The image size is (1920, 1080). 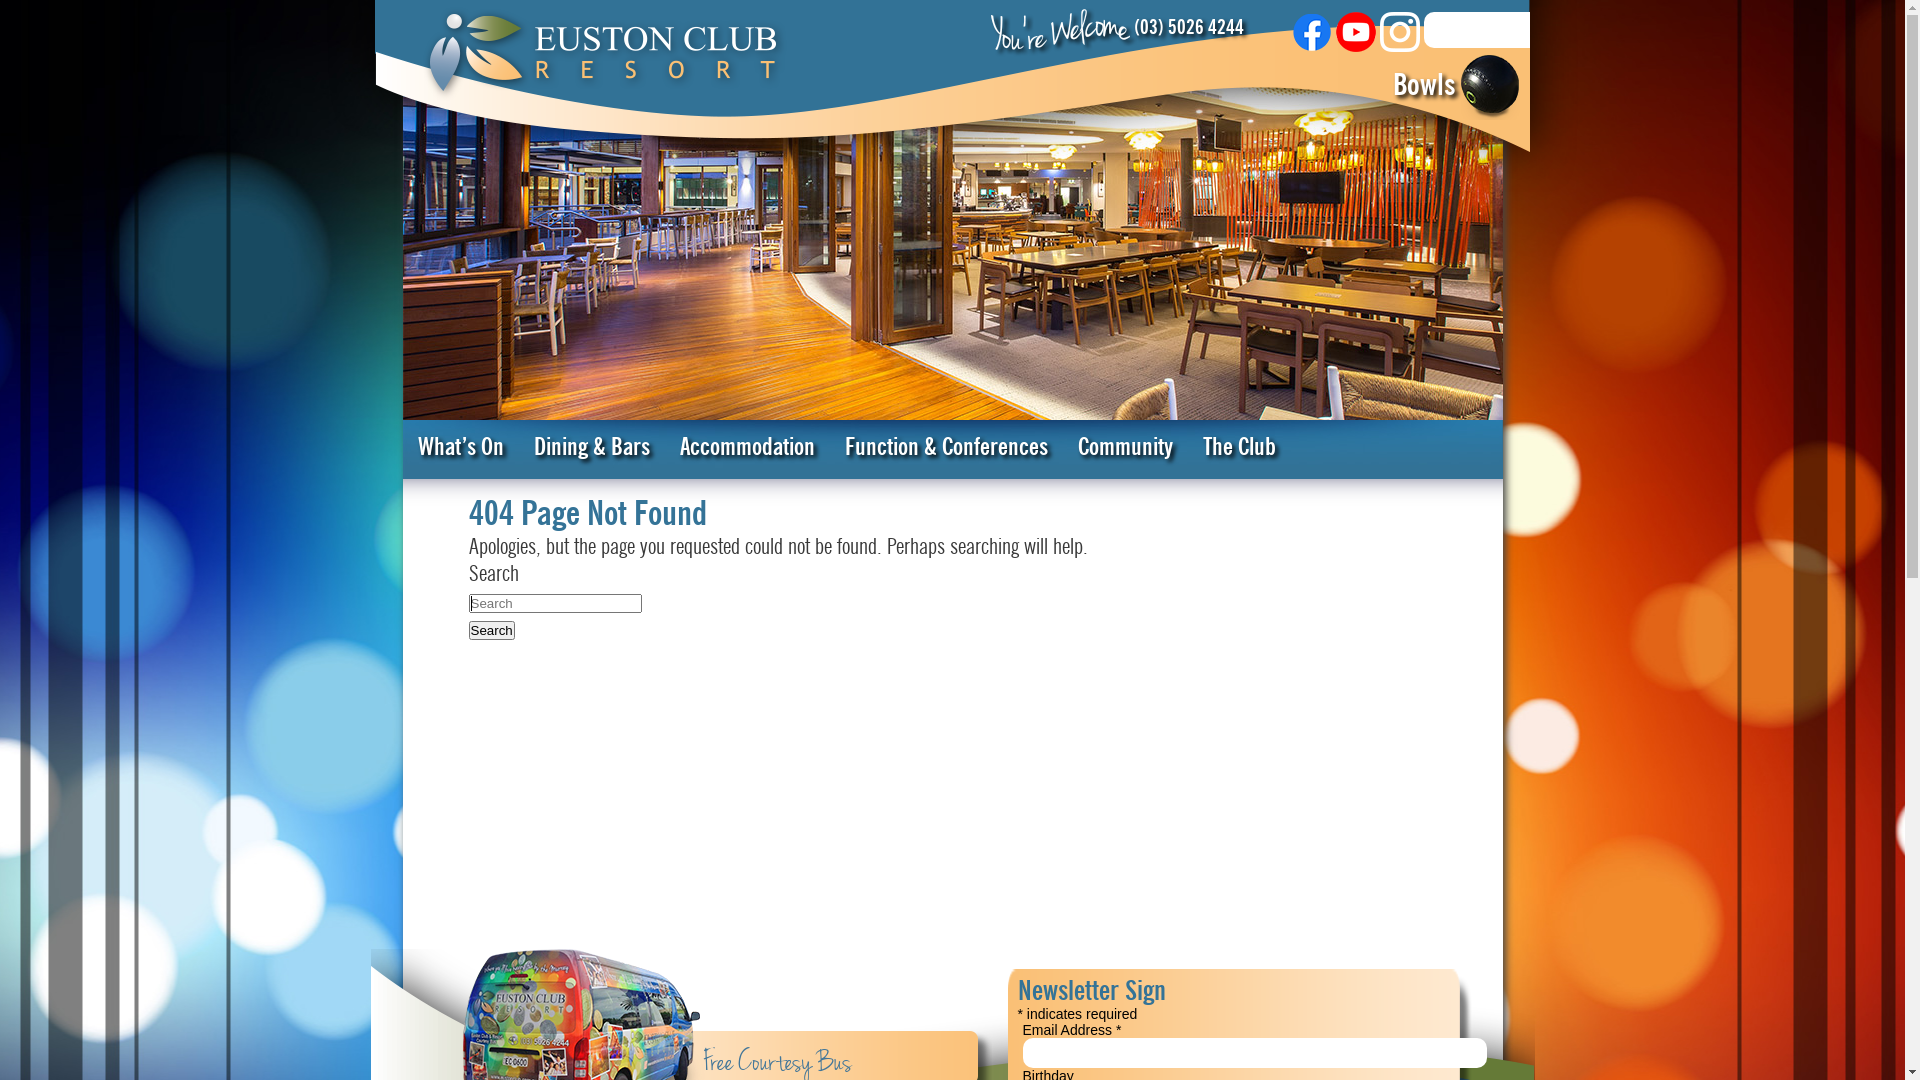 I want to click on (03) 5026 4244, so click(x=1189, y=28).